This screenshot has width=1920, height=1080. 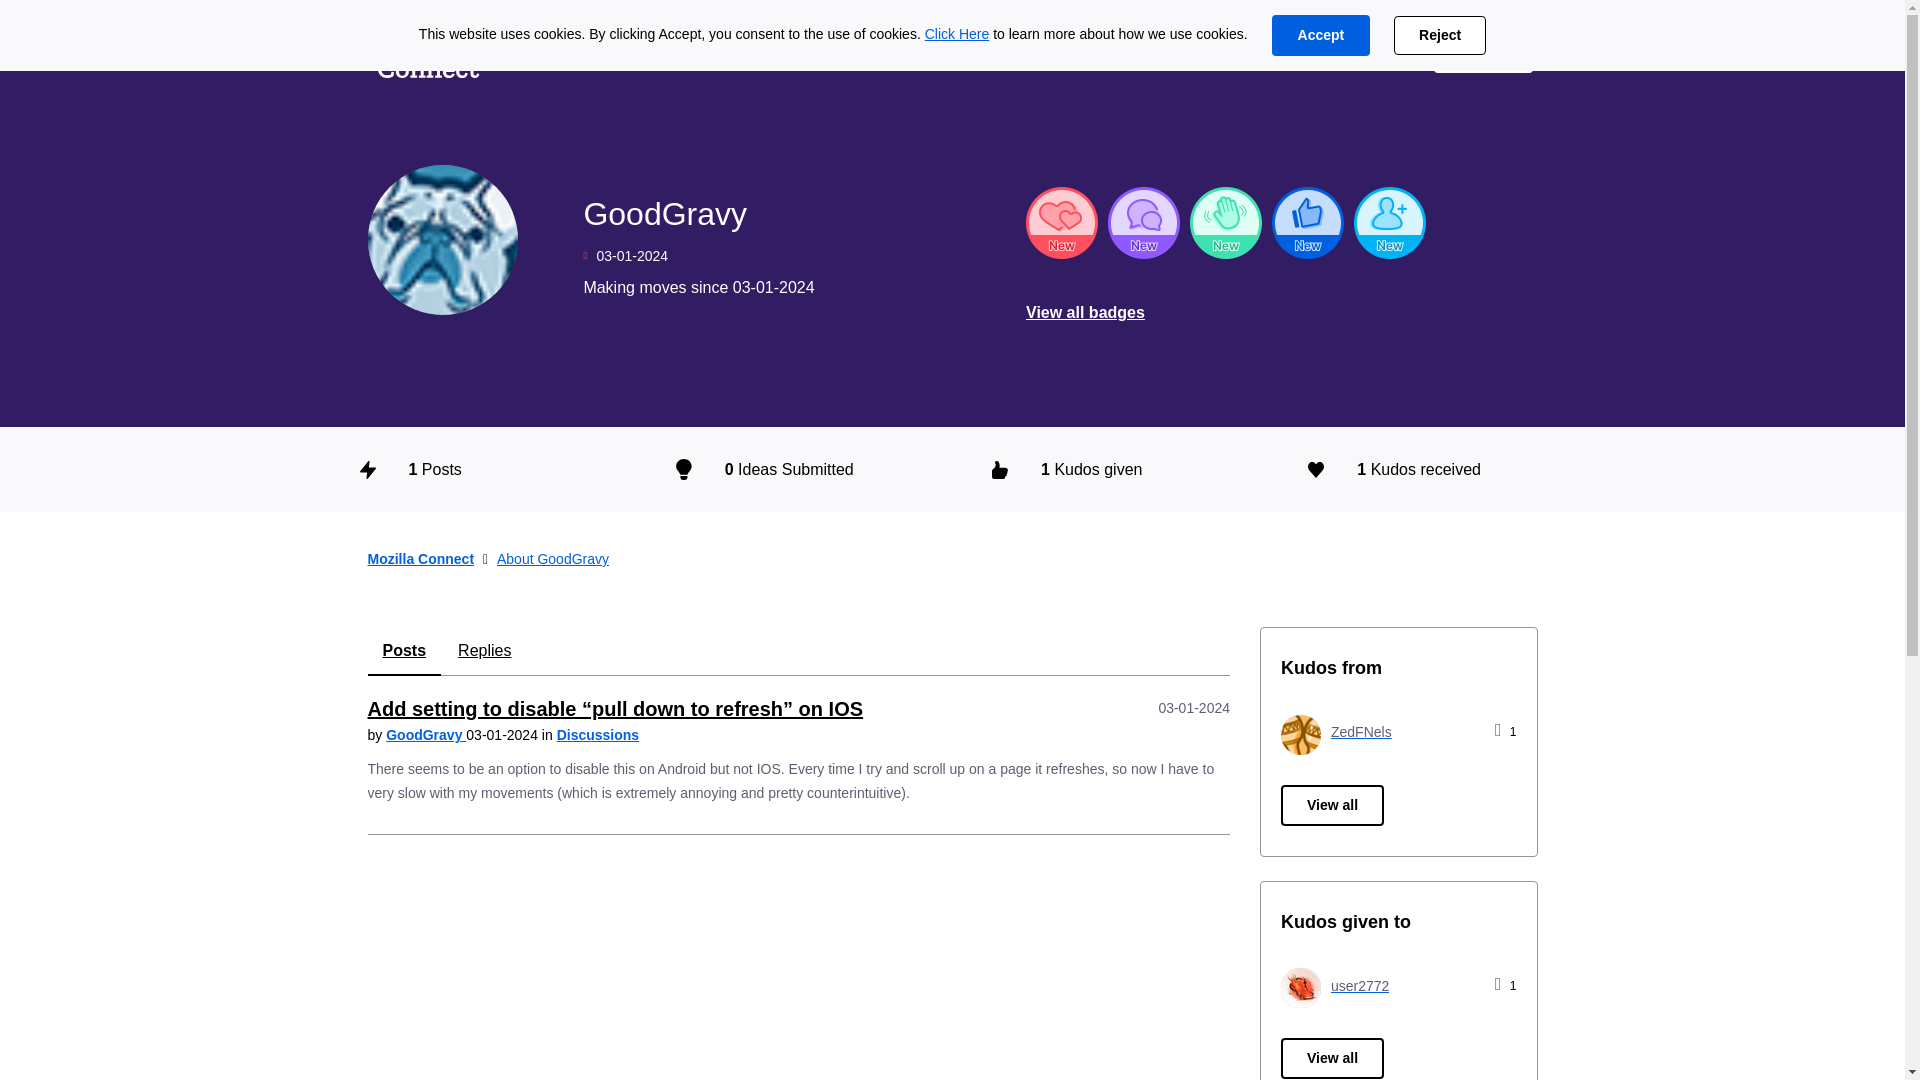 I want to click on Replies, so click(x=484, y=652).